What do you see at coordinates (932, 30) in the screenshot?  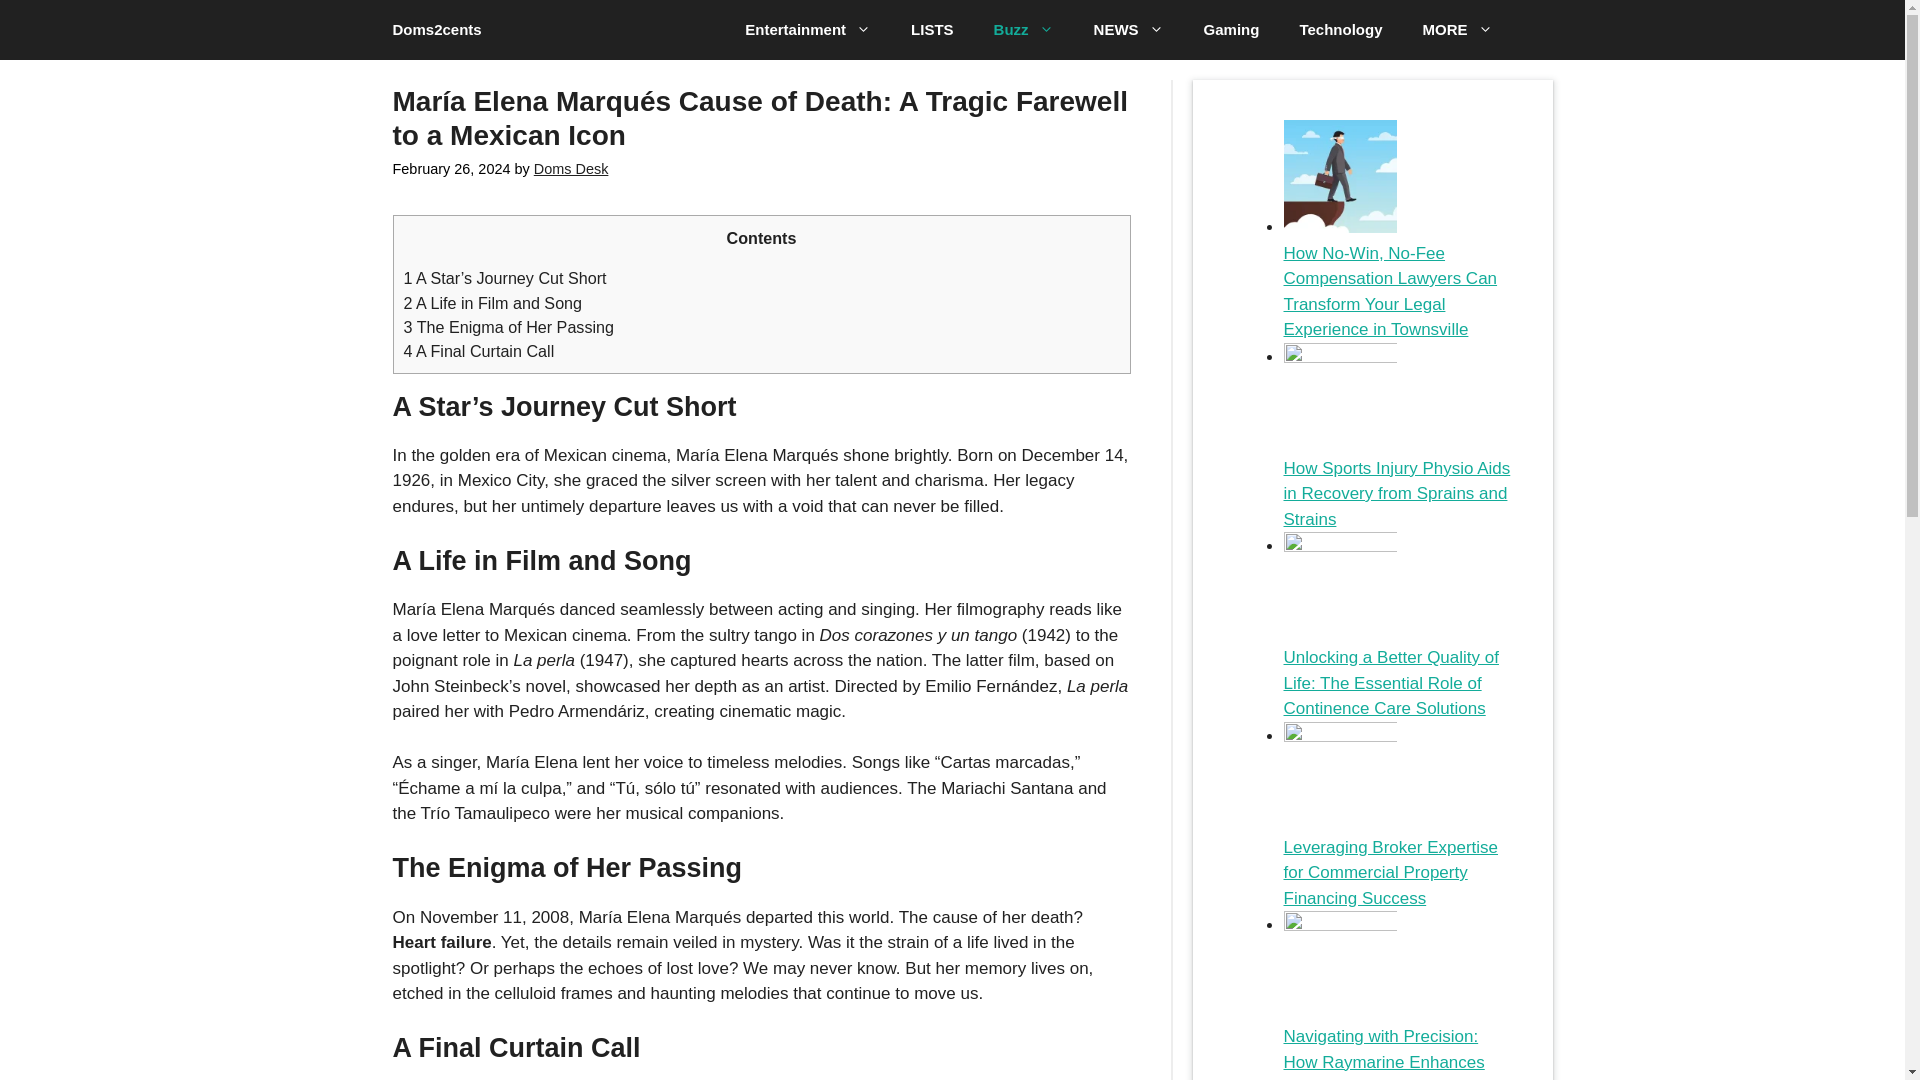 I see `LISTS` at bounding box center [932, 30].